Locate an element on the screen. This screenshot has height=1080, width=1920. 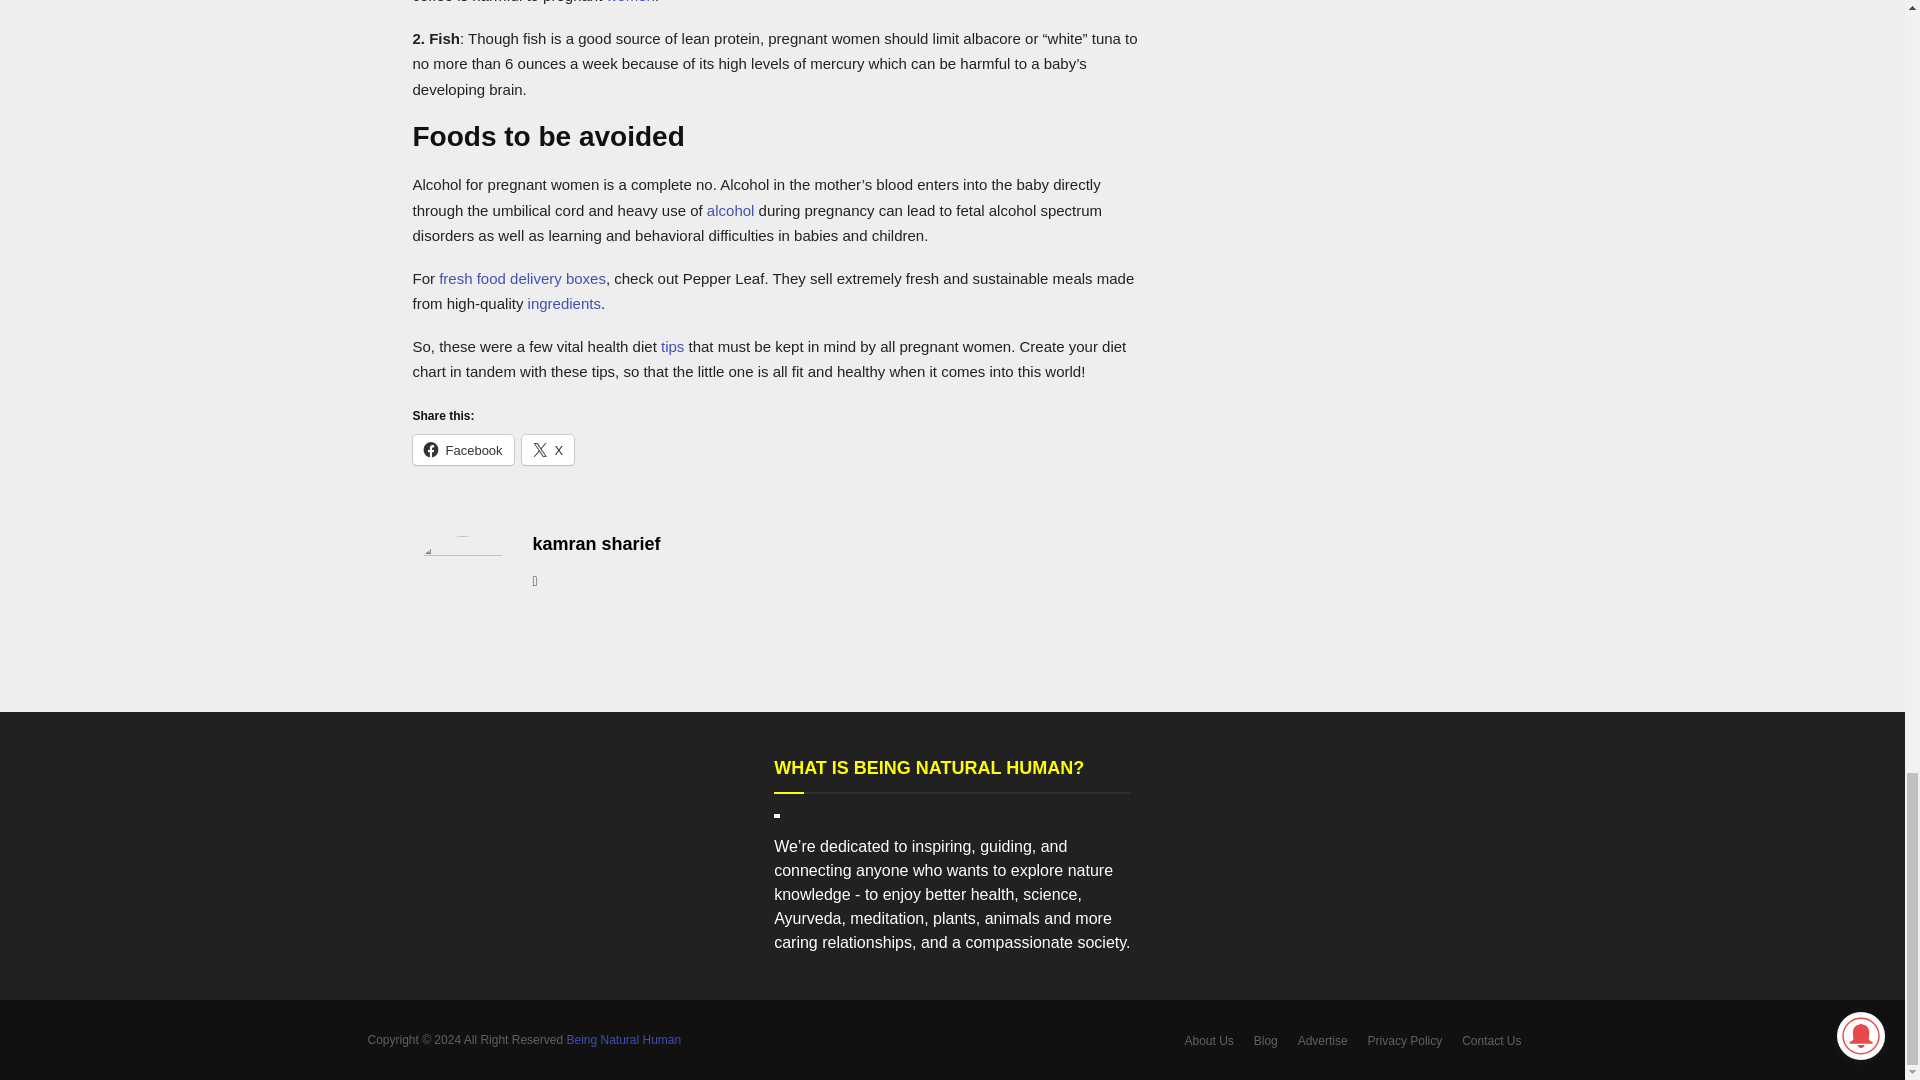
Click to share on X is located at coordinates (548, 450).